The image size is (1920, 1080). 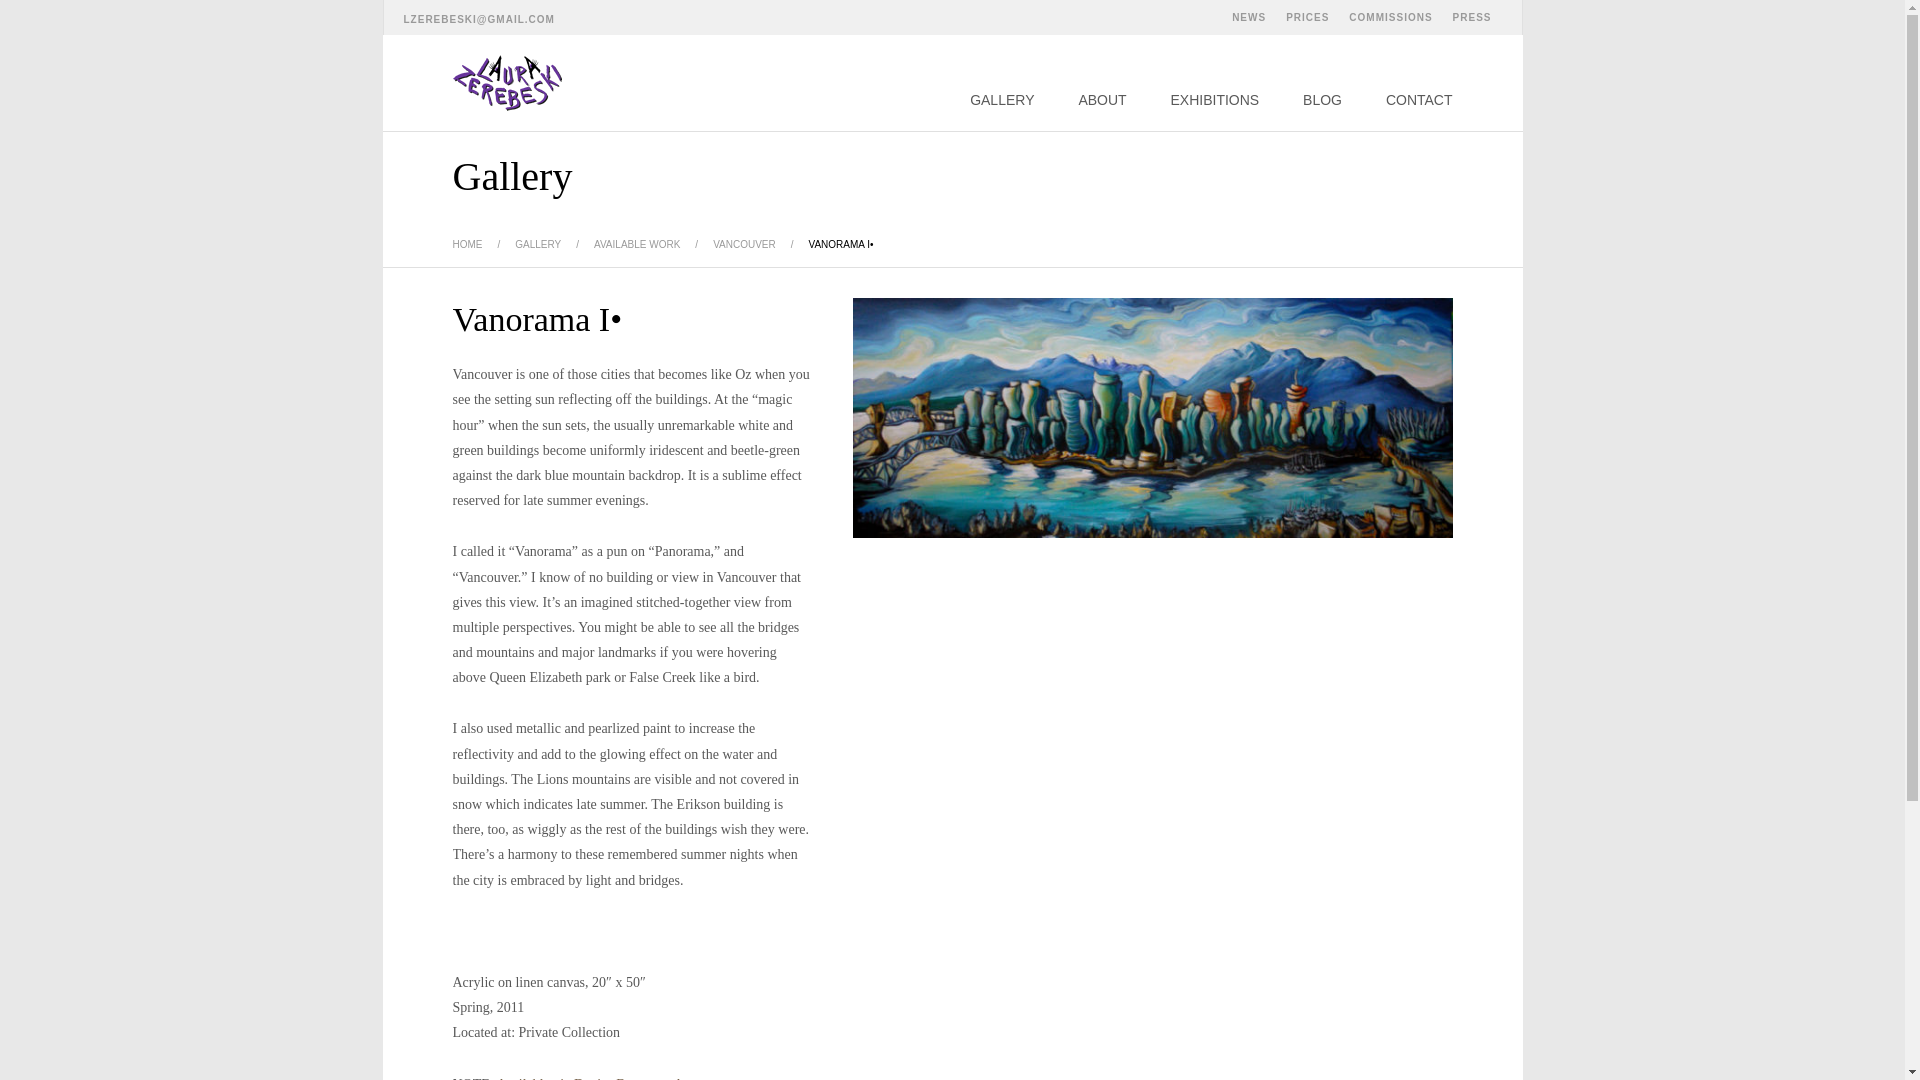 I want to click on GALLERY, so click(x=537, y=244).